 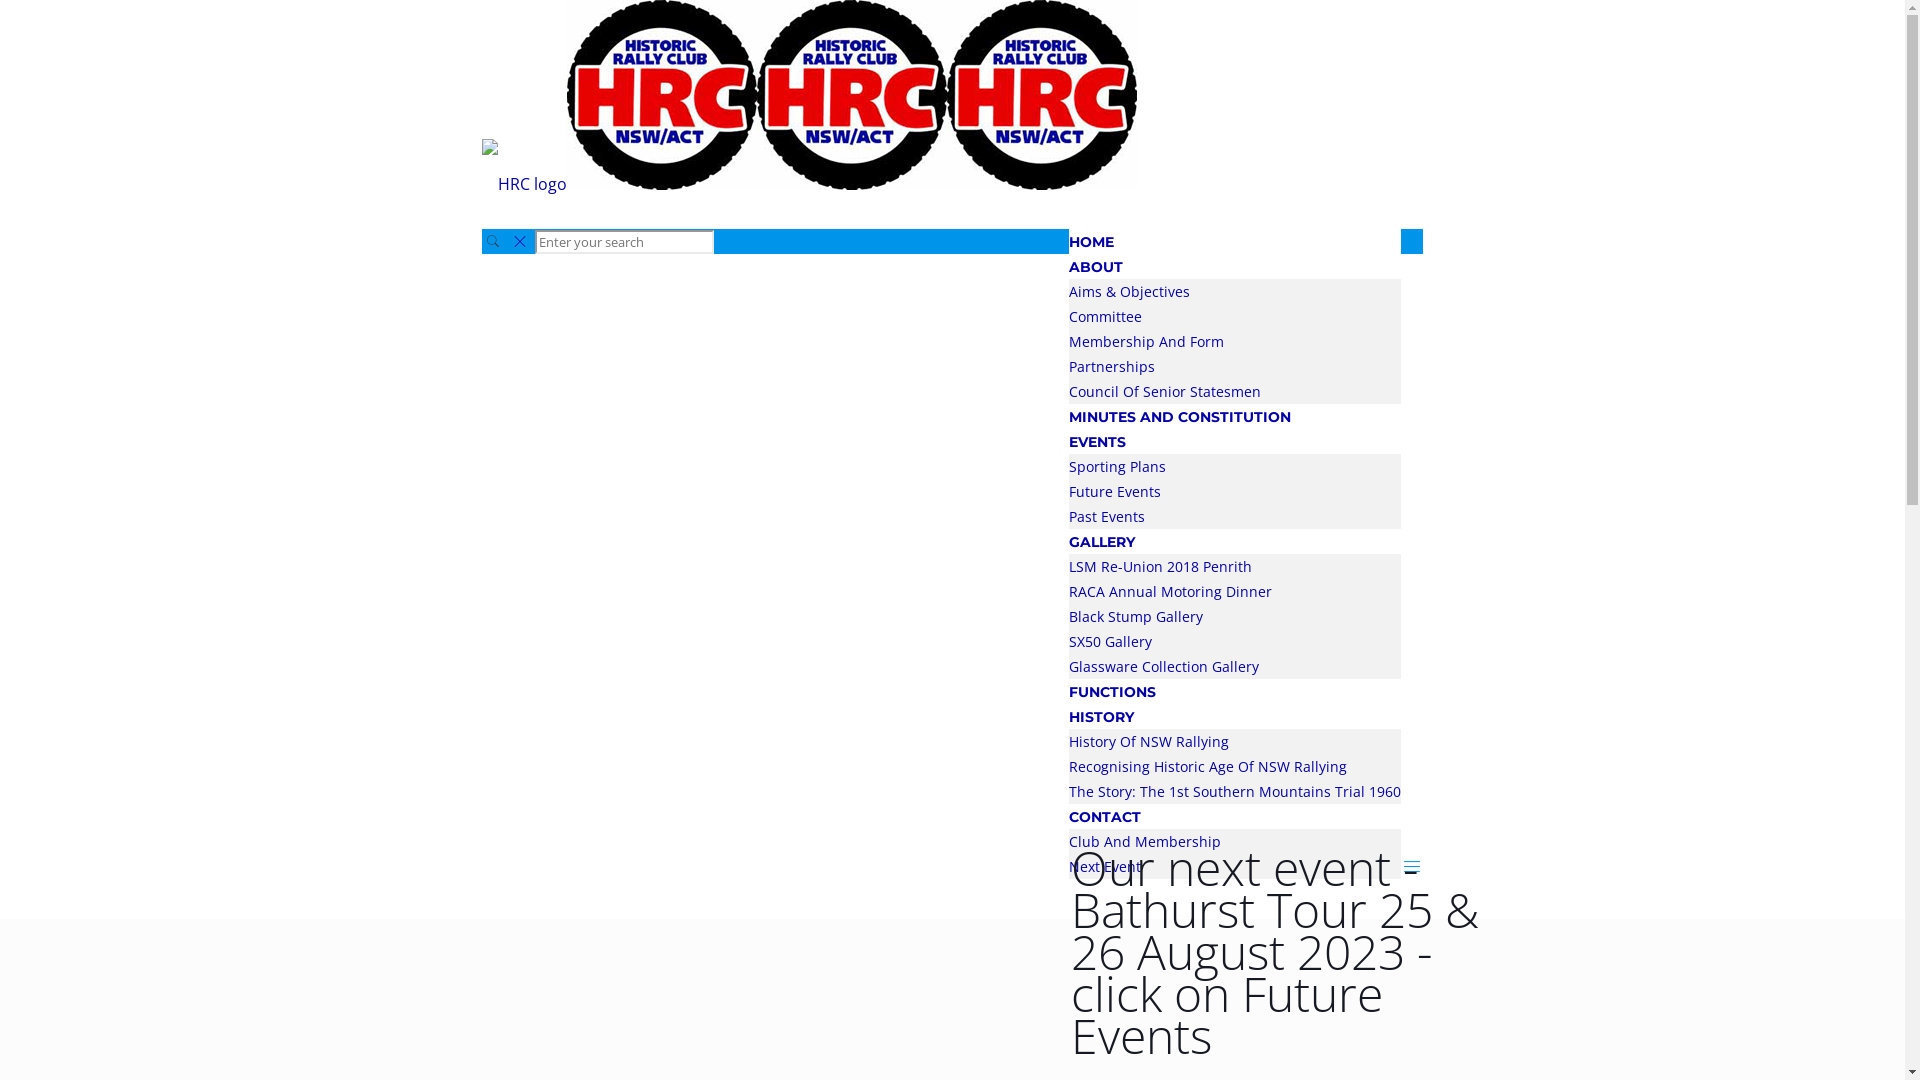 What do you see at coordinates (1112, 366) in the screenshot?
I see `Partnerships` at bounding box center [1112, 366].